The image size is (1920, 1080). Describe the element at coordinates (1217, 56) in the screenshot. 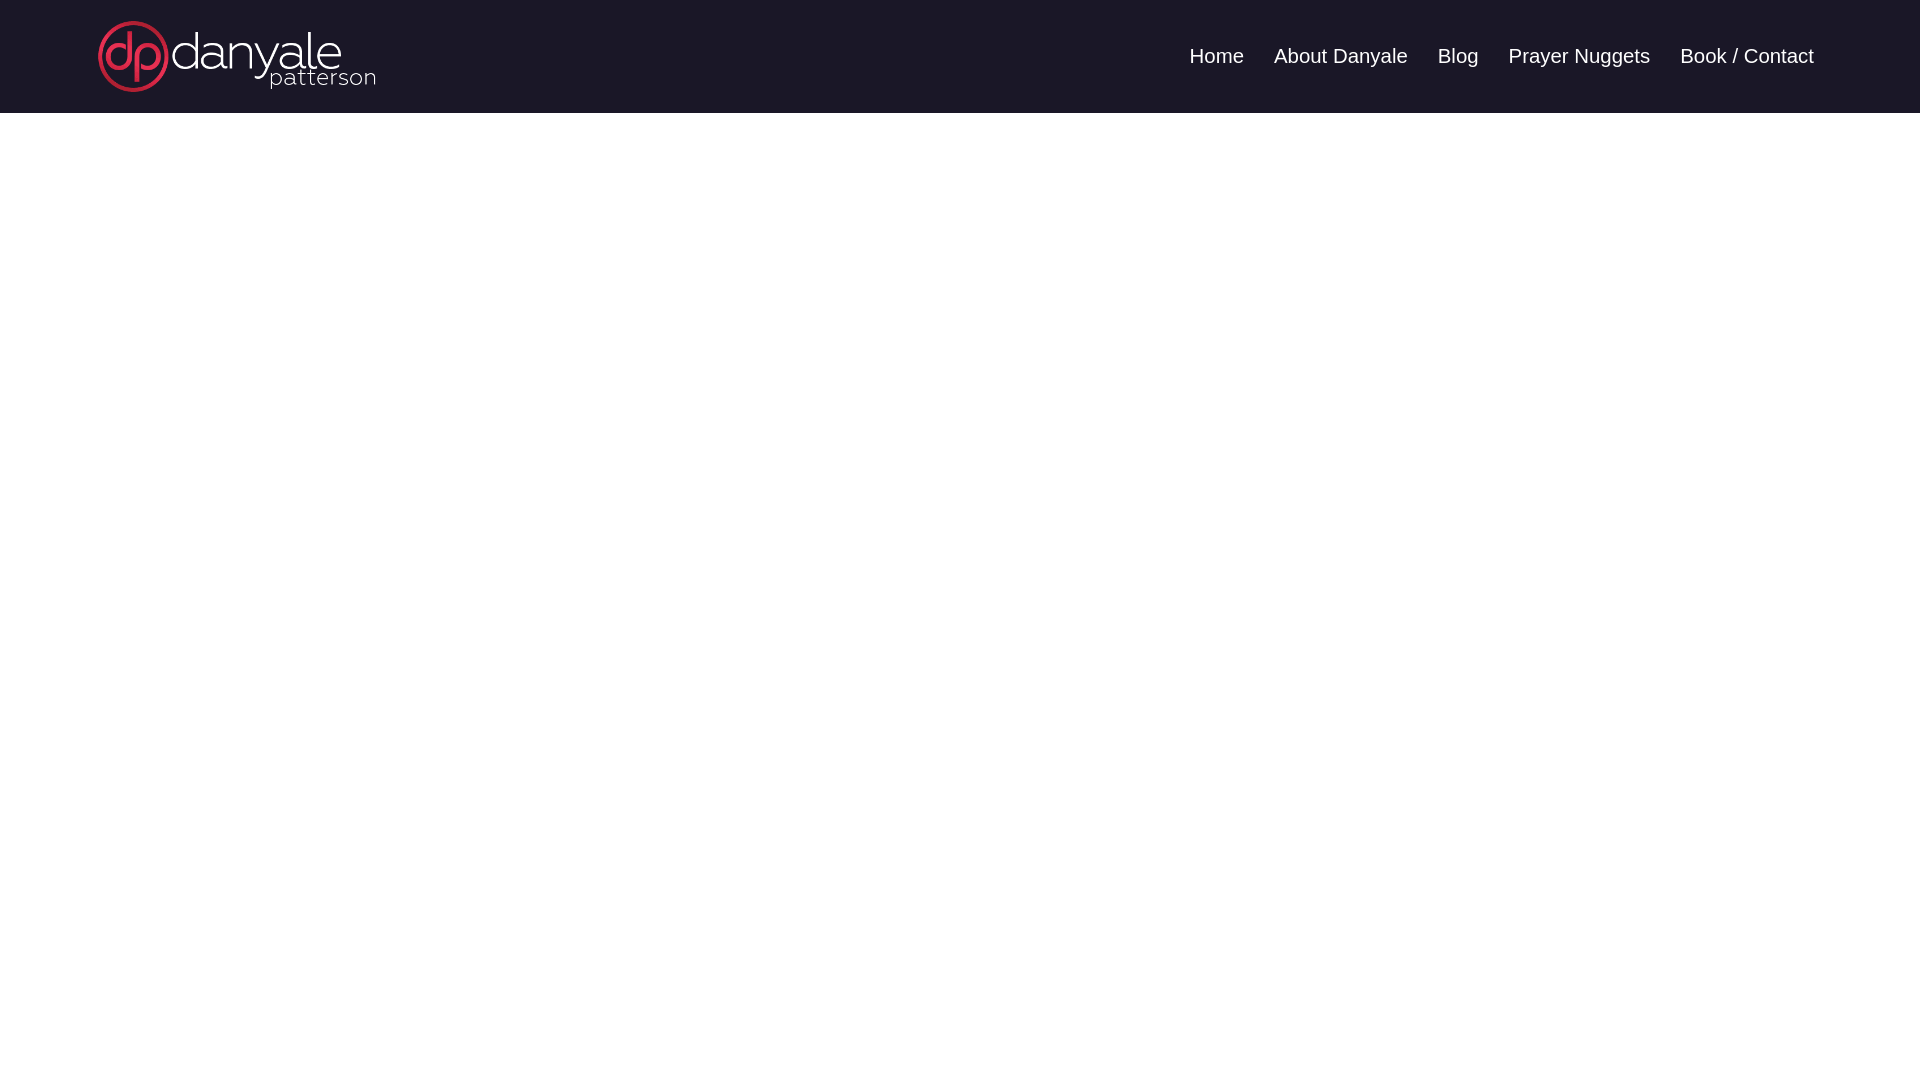

I see `Home` at that location.